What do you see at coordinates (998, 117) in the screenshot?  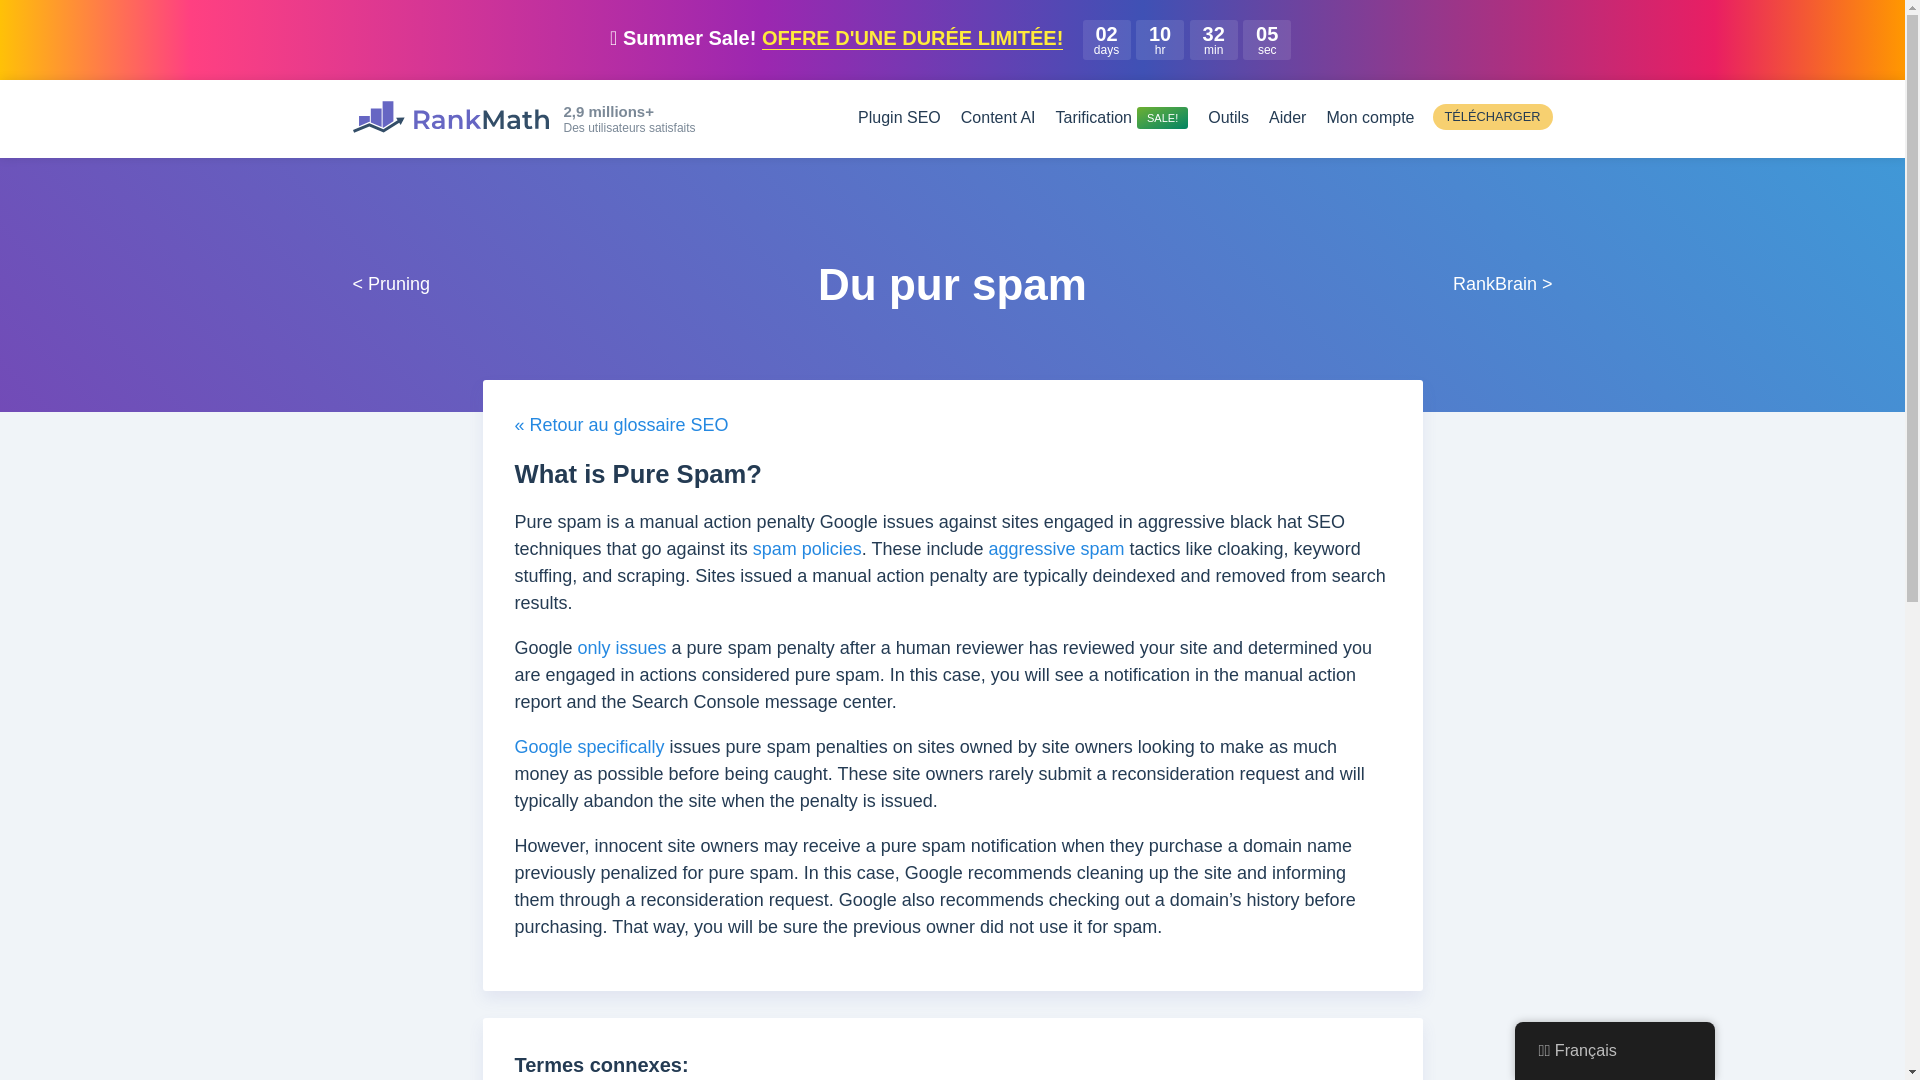 I see `Content AI` at bounding box center [998, 117].